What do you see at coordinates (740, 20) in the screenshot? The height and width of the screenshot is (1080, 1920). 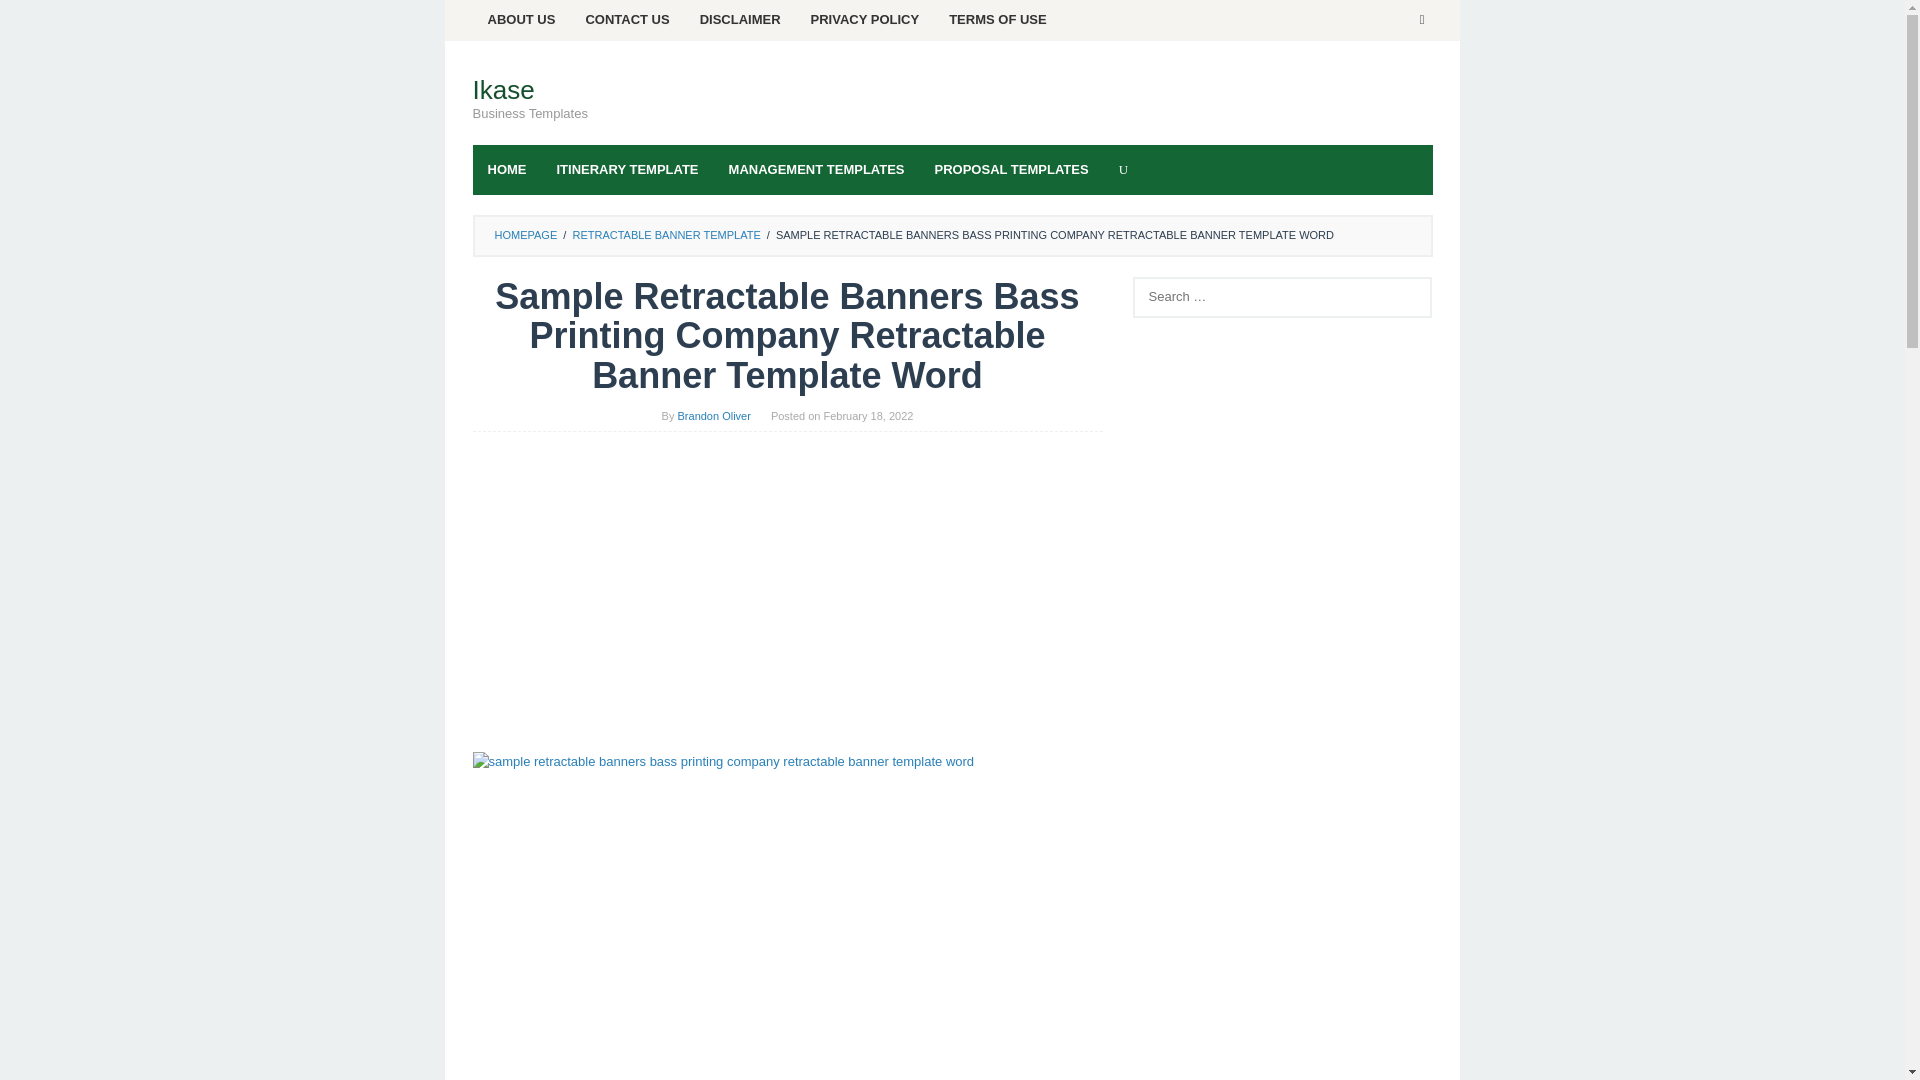 I see `DISCLAIMER` at bounding box center [740, 20].